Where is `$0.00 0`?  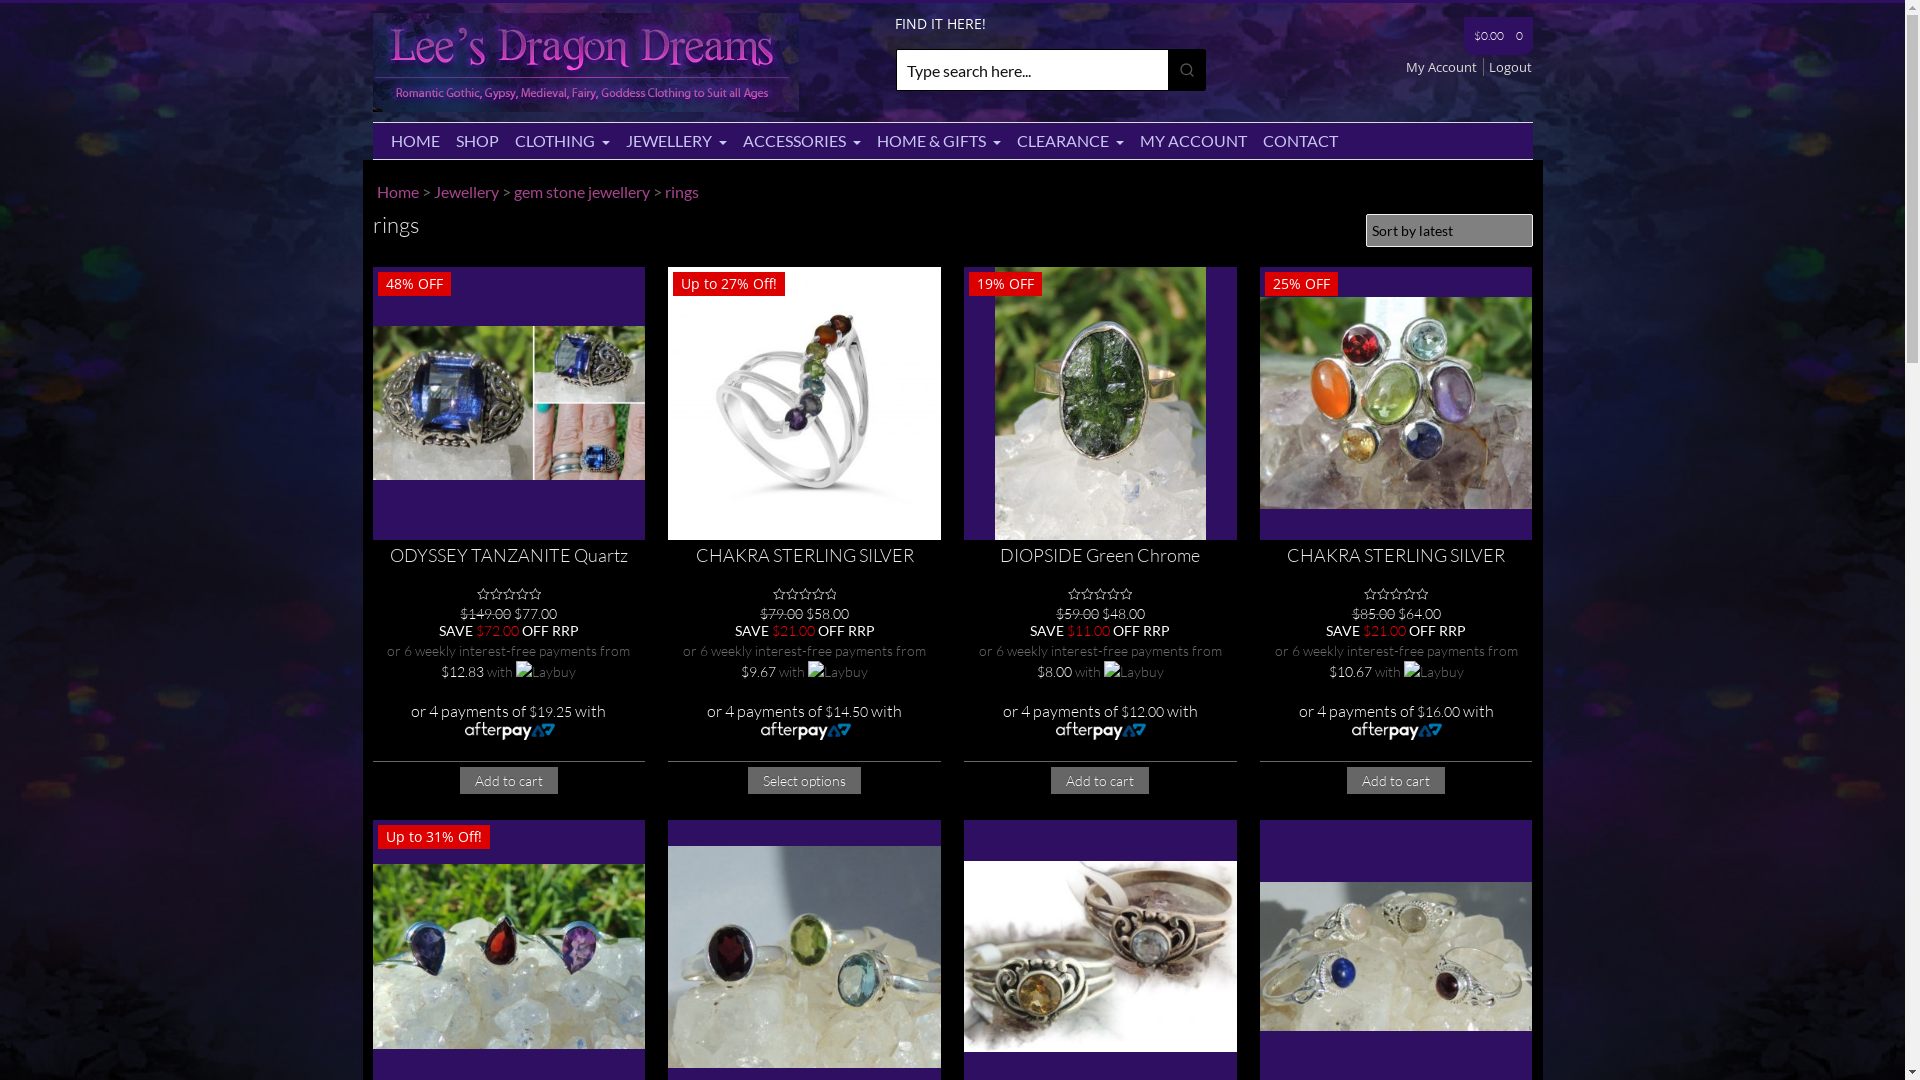 $0.00 0 is located at coordinates (1498, 36).